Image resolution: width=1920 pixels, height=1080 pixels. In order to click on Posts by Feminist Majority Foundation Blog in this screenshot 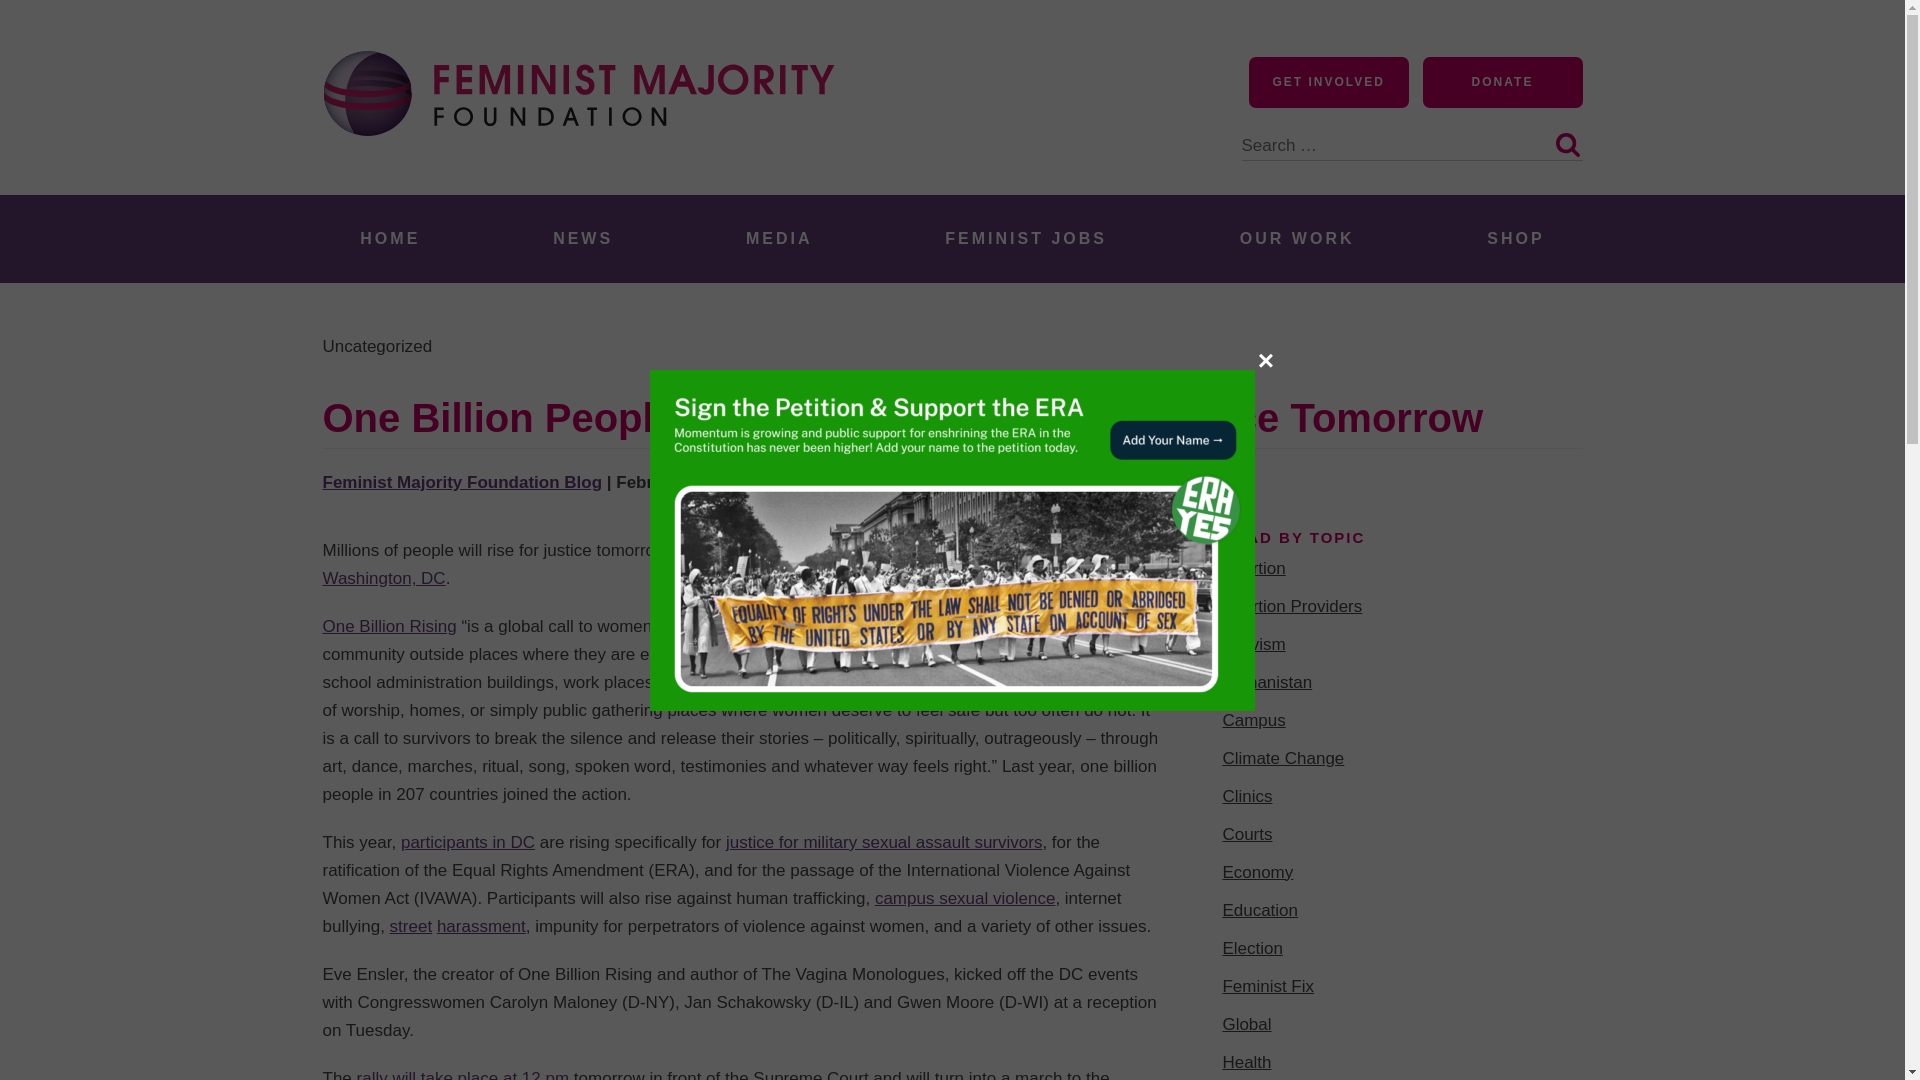, I will do `click(462, 482)`.